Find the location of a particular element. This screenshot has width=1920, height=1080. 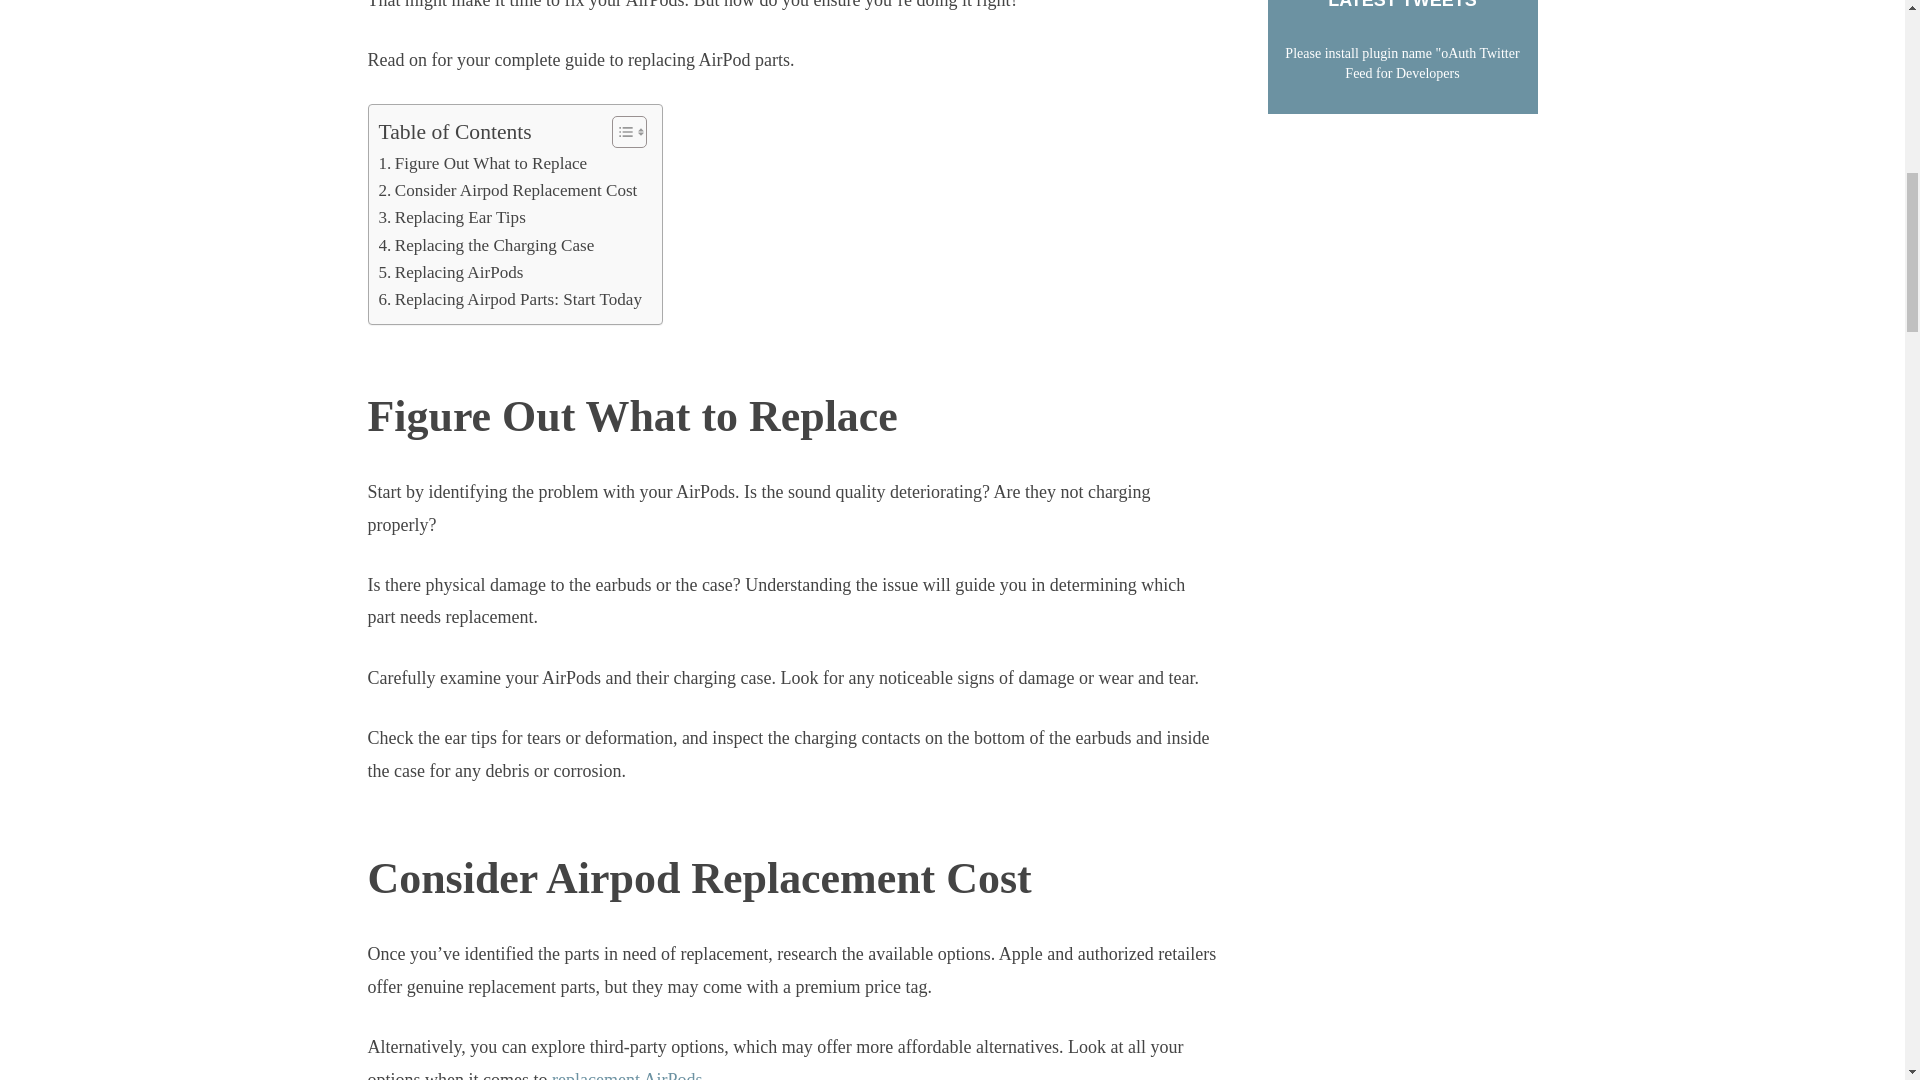

Replacing Airpod Parts: Start Today is located at coordinates (510, 300).